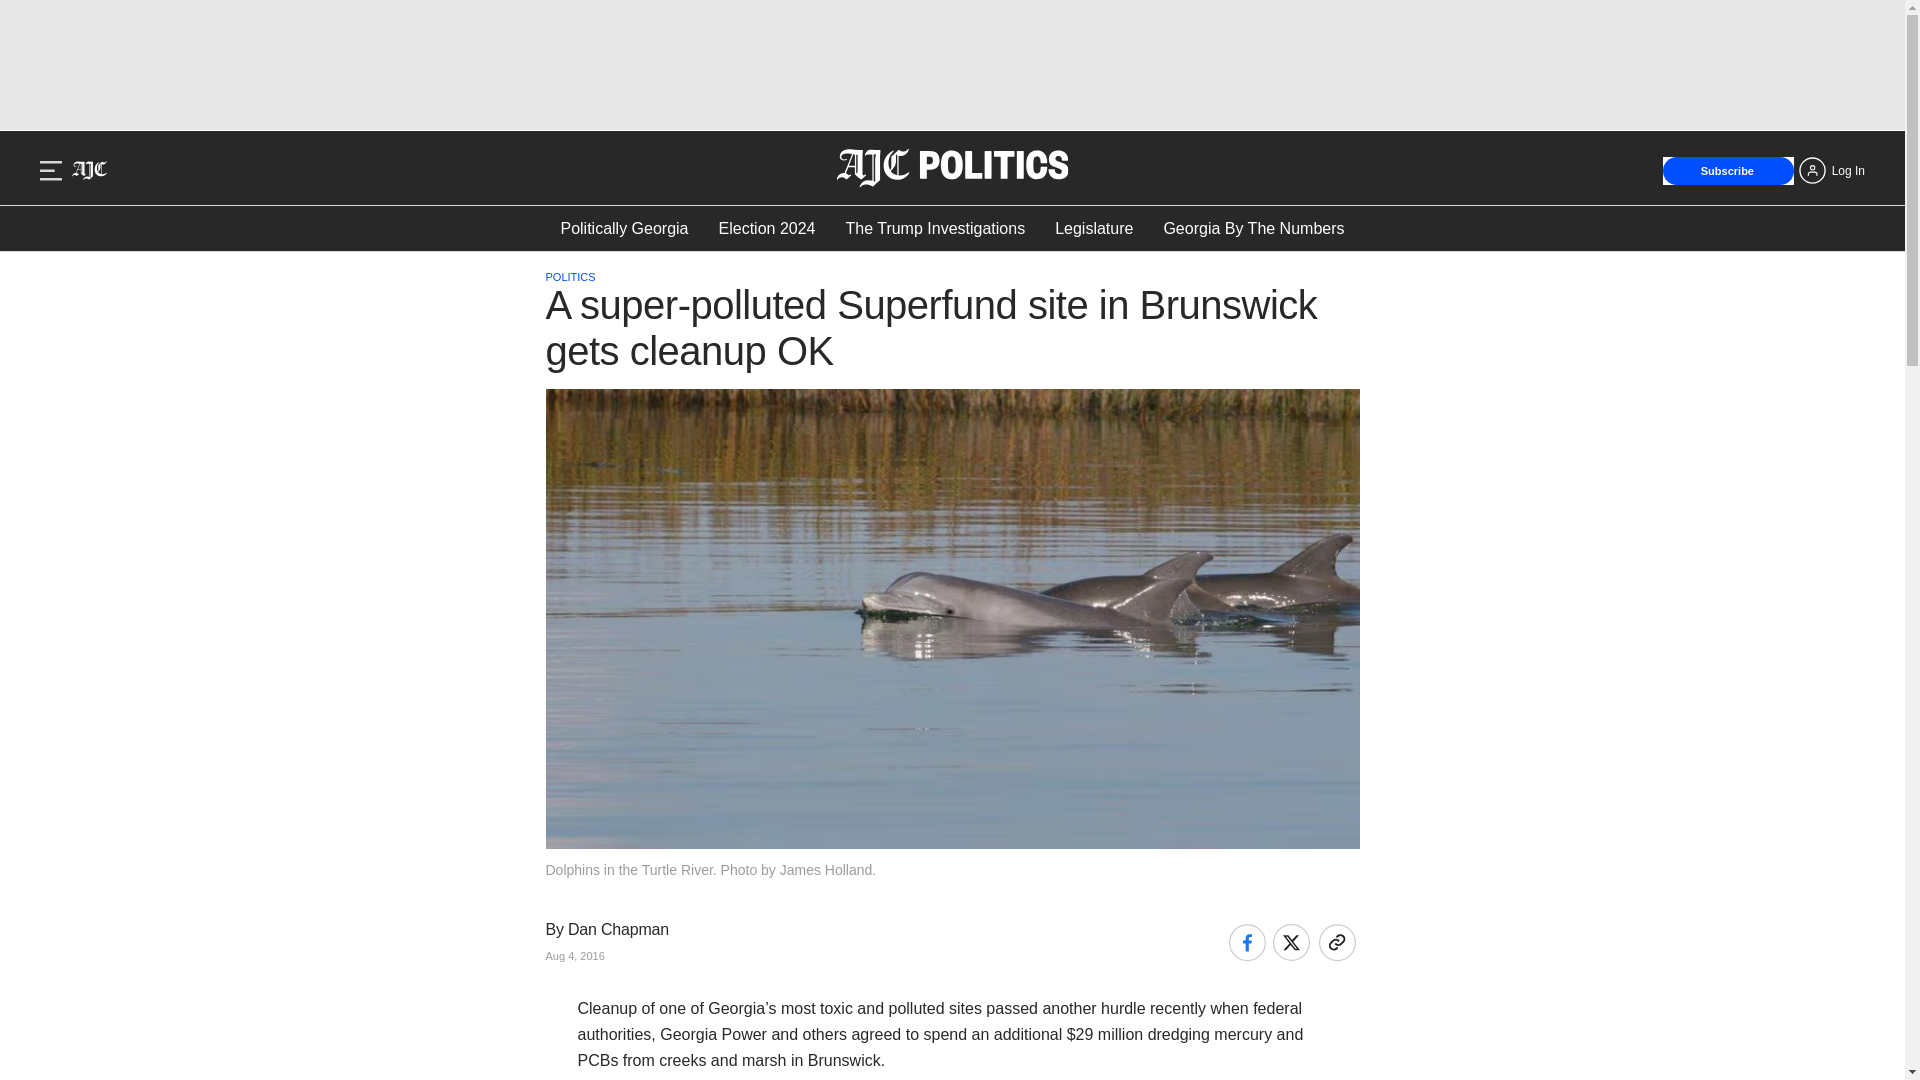  Describe the element at coordinates (1254, 228) in the screenshot. I see `Georgia By The Numbers` at that location.